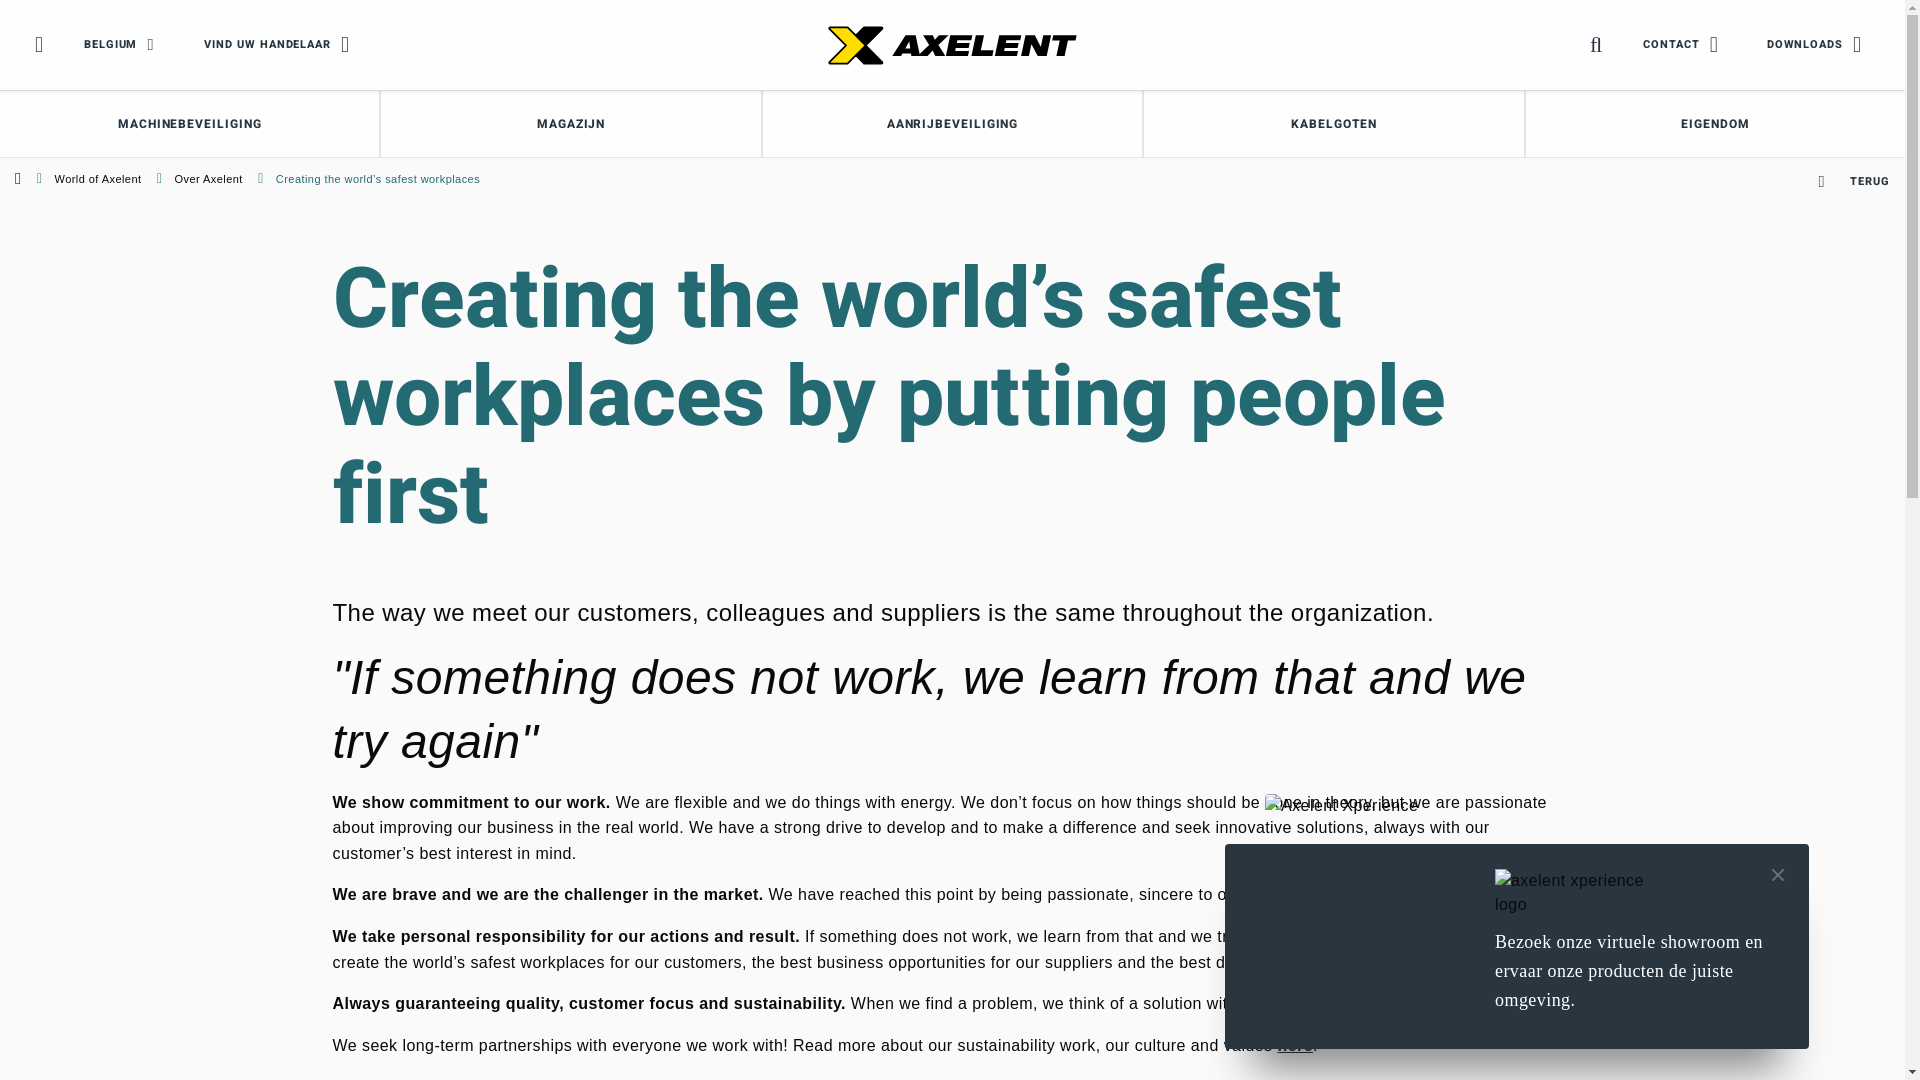 Image resolution: width=1920 pixels, height=1080 pixels. Describe the element at coordinates (281, 45) in the screenshot. I see `VIND UW HANDELAAR` at that location.